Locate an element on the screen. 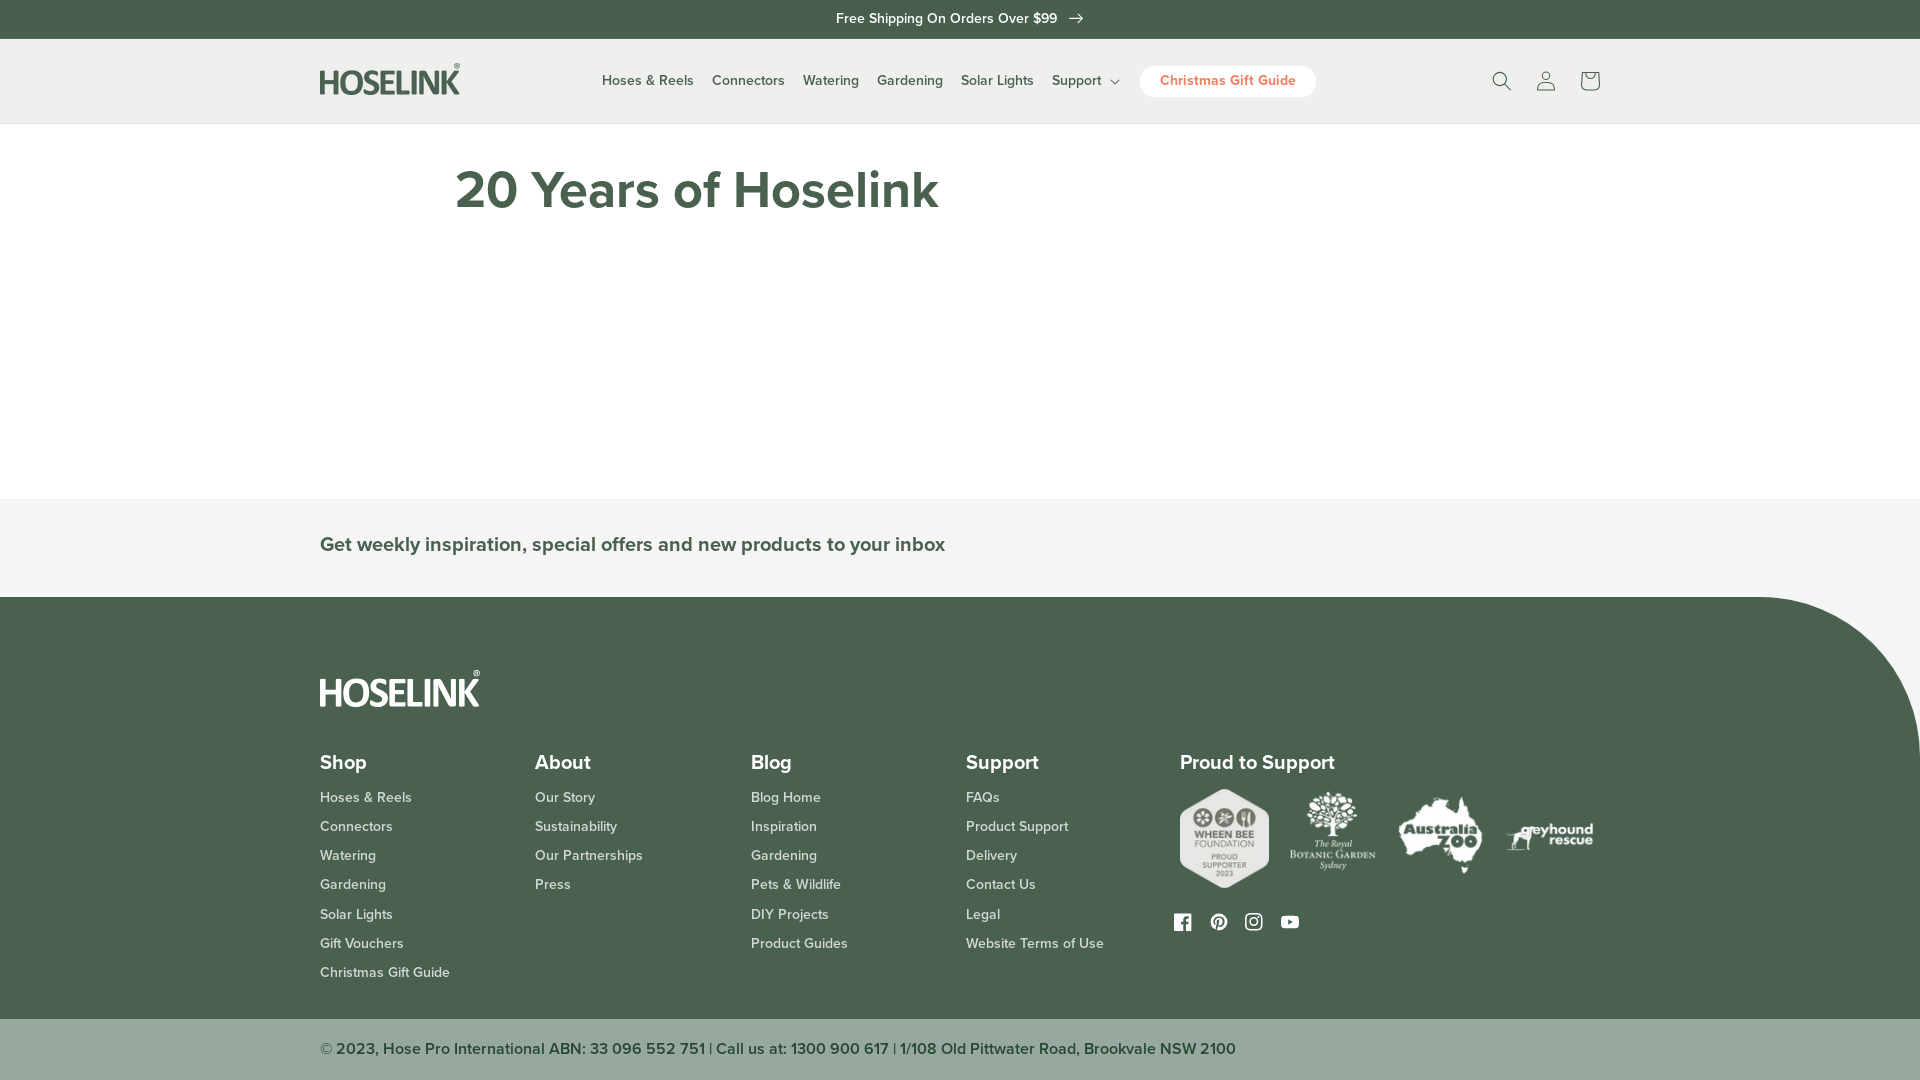  Connectors is located at coordinates (748, 81).